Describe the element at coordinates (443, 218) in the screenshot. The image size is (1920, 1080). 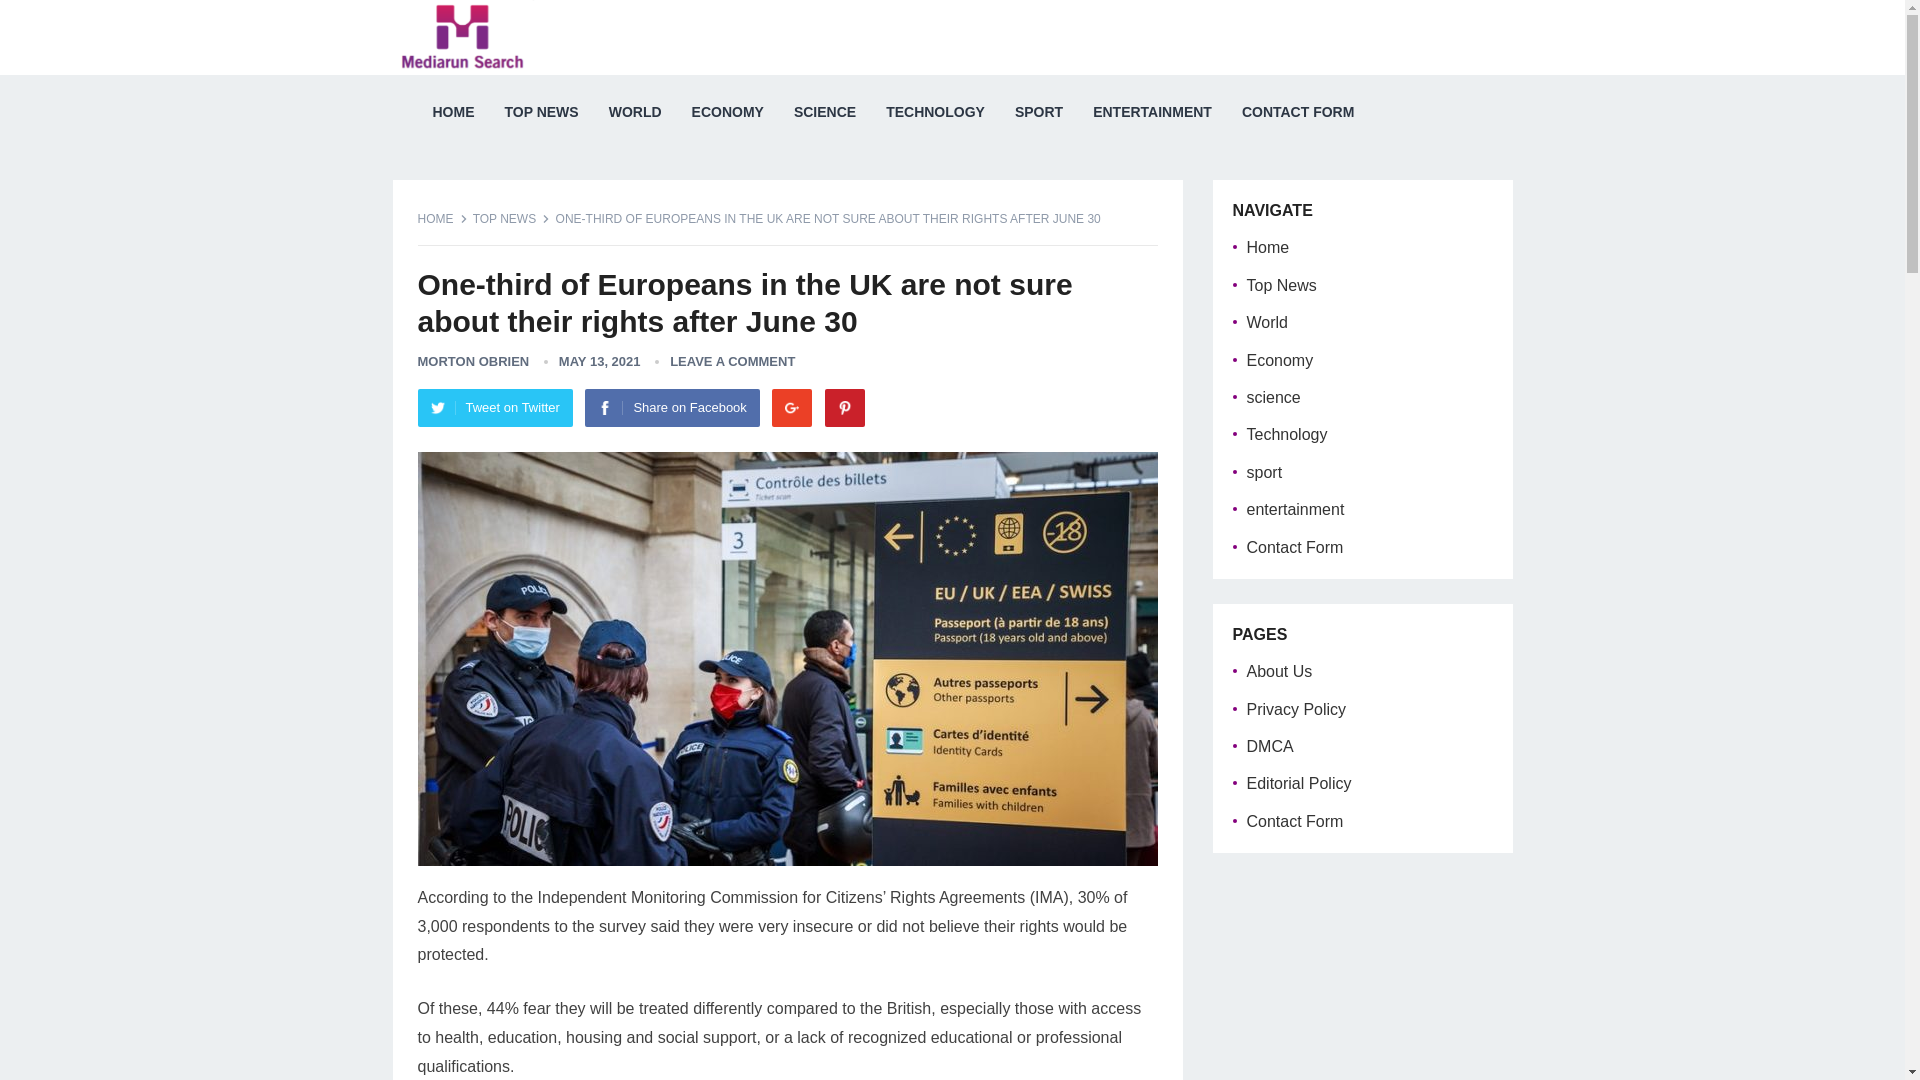
I see `HOME` at that location.